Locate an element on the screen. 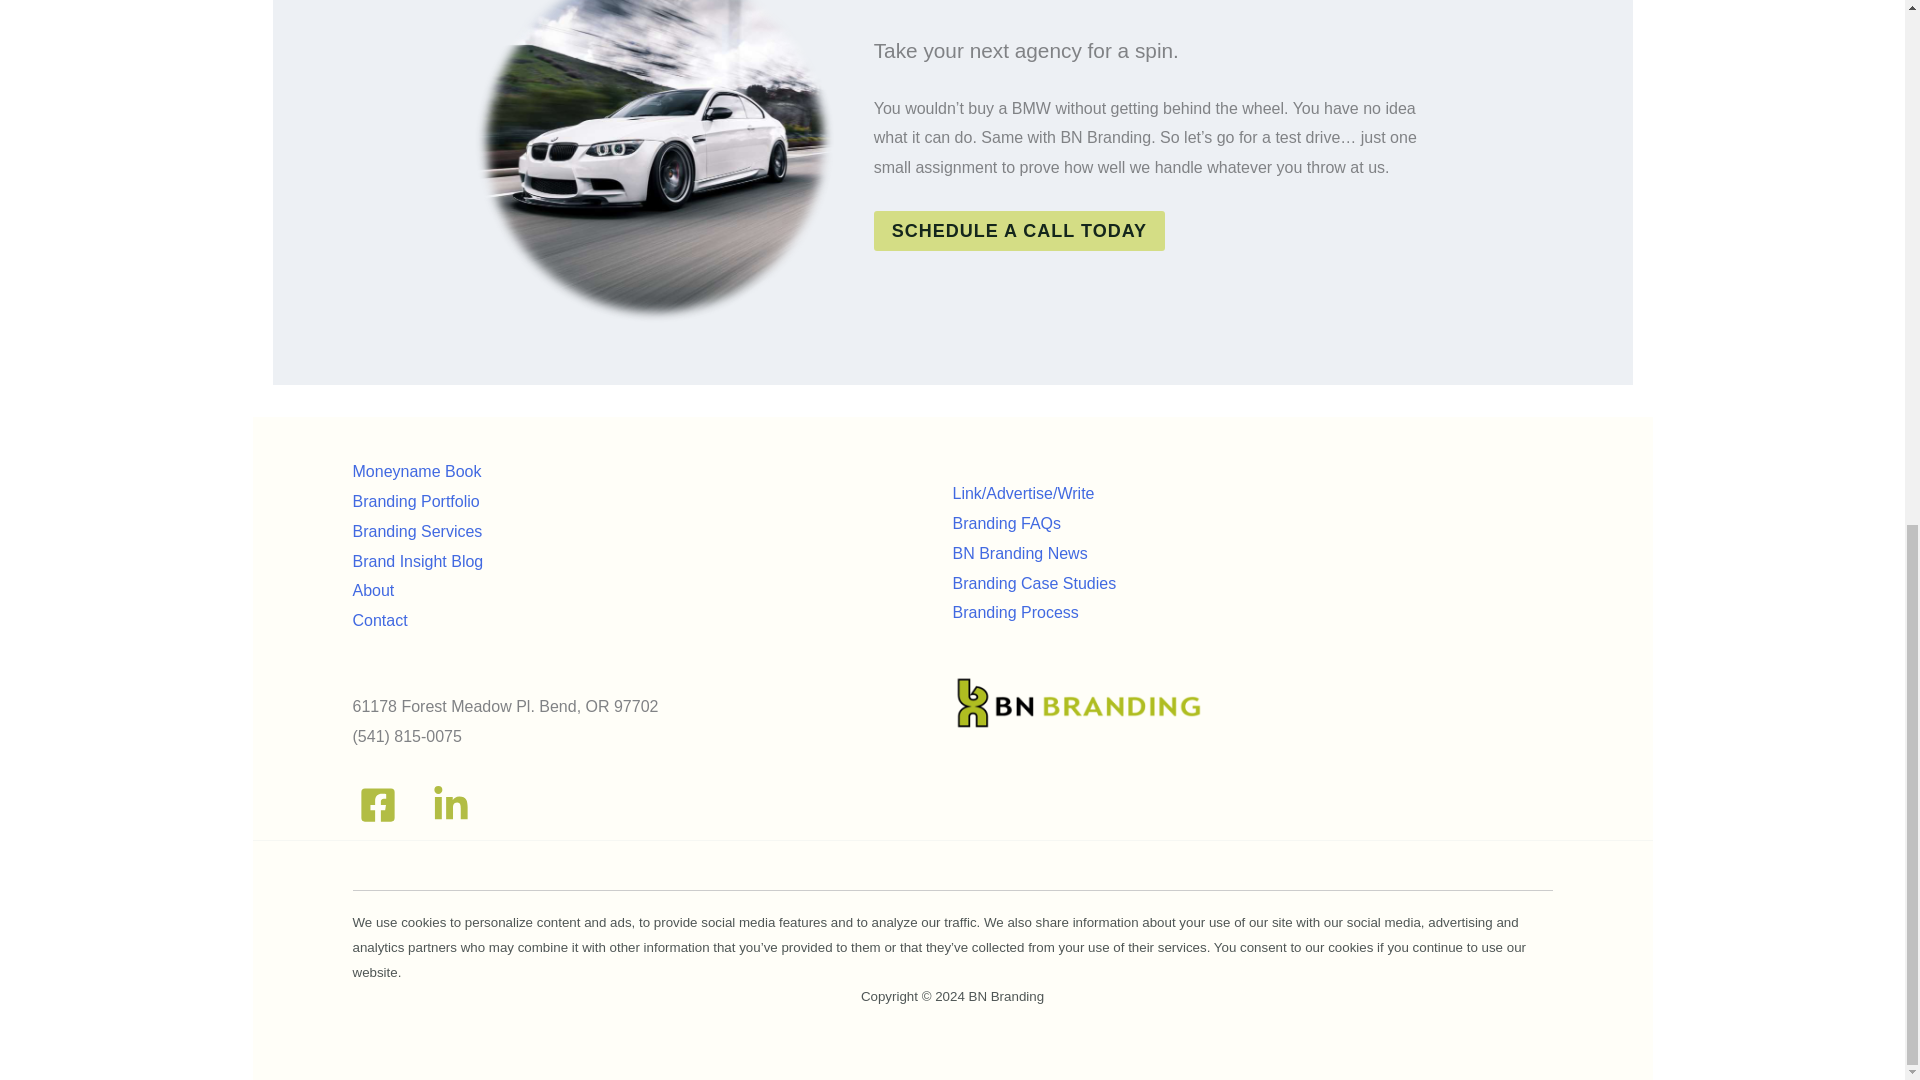 The image size is (1920, 1080). Moneyname Book is located at coordinates (416, 471).